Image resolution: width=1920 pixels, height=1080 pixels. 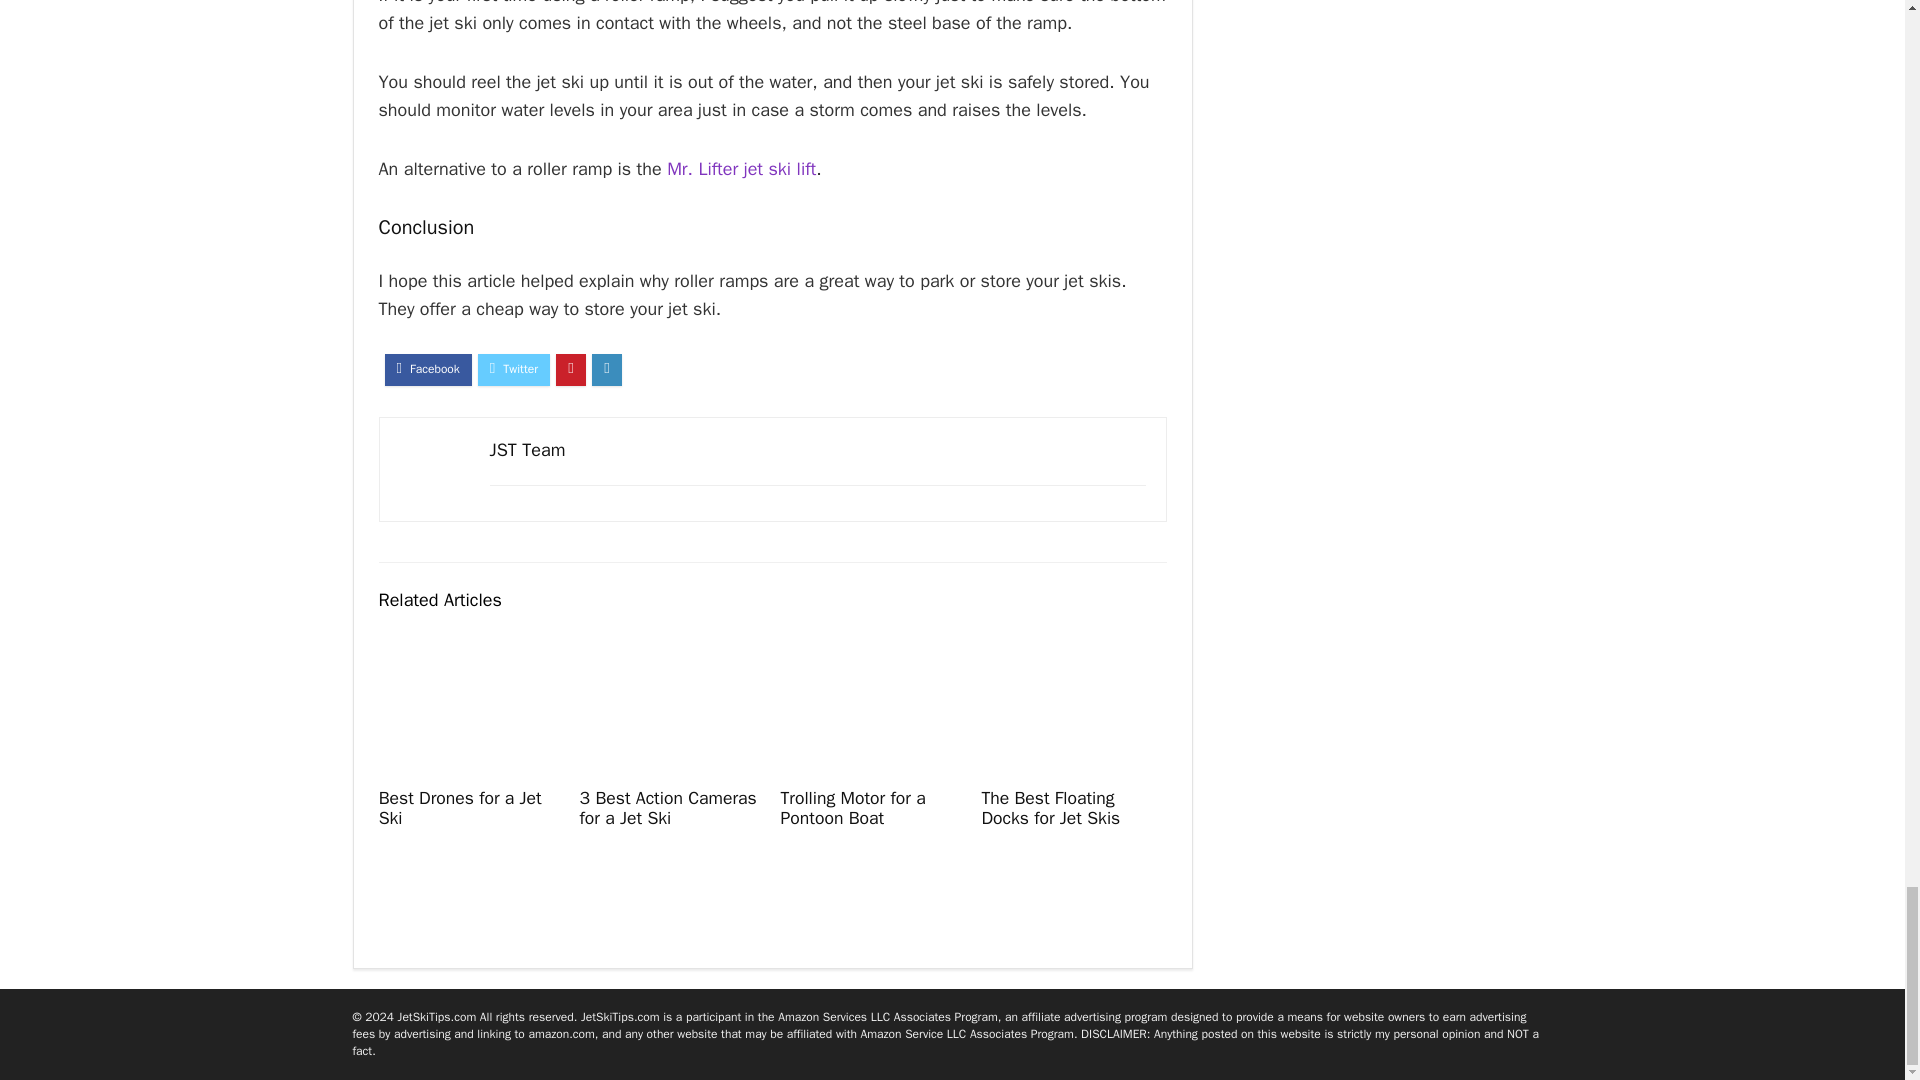 What do you see at coordinates (668, 808) in the screenshot?
I see `3 Best Action Cameras for a Jet Ski` at bounding box center [668, 808].